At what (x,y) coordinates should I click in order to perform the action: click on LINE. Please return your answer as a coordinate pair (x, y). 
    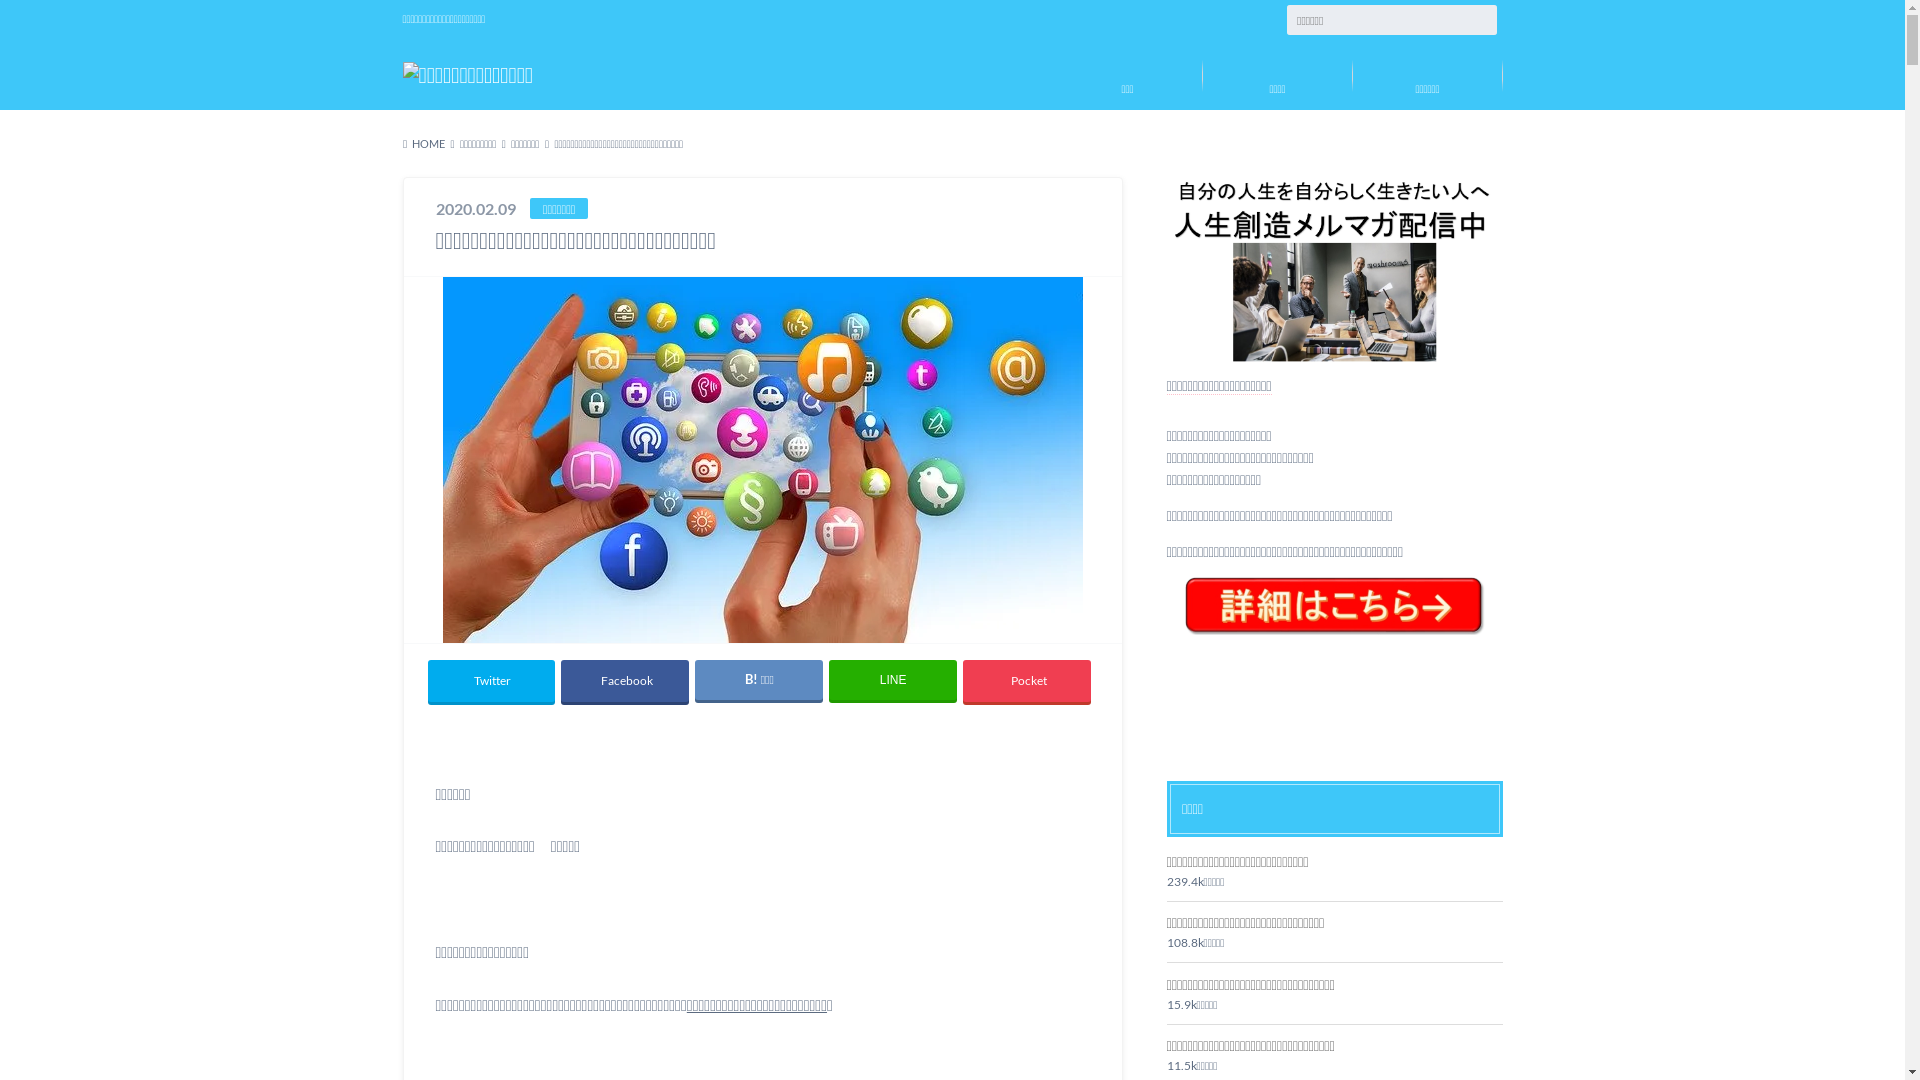
    Looking at the image, I should click on (892, 680).